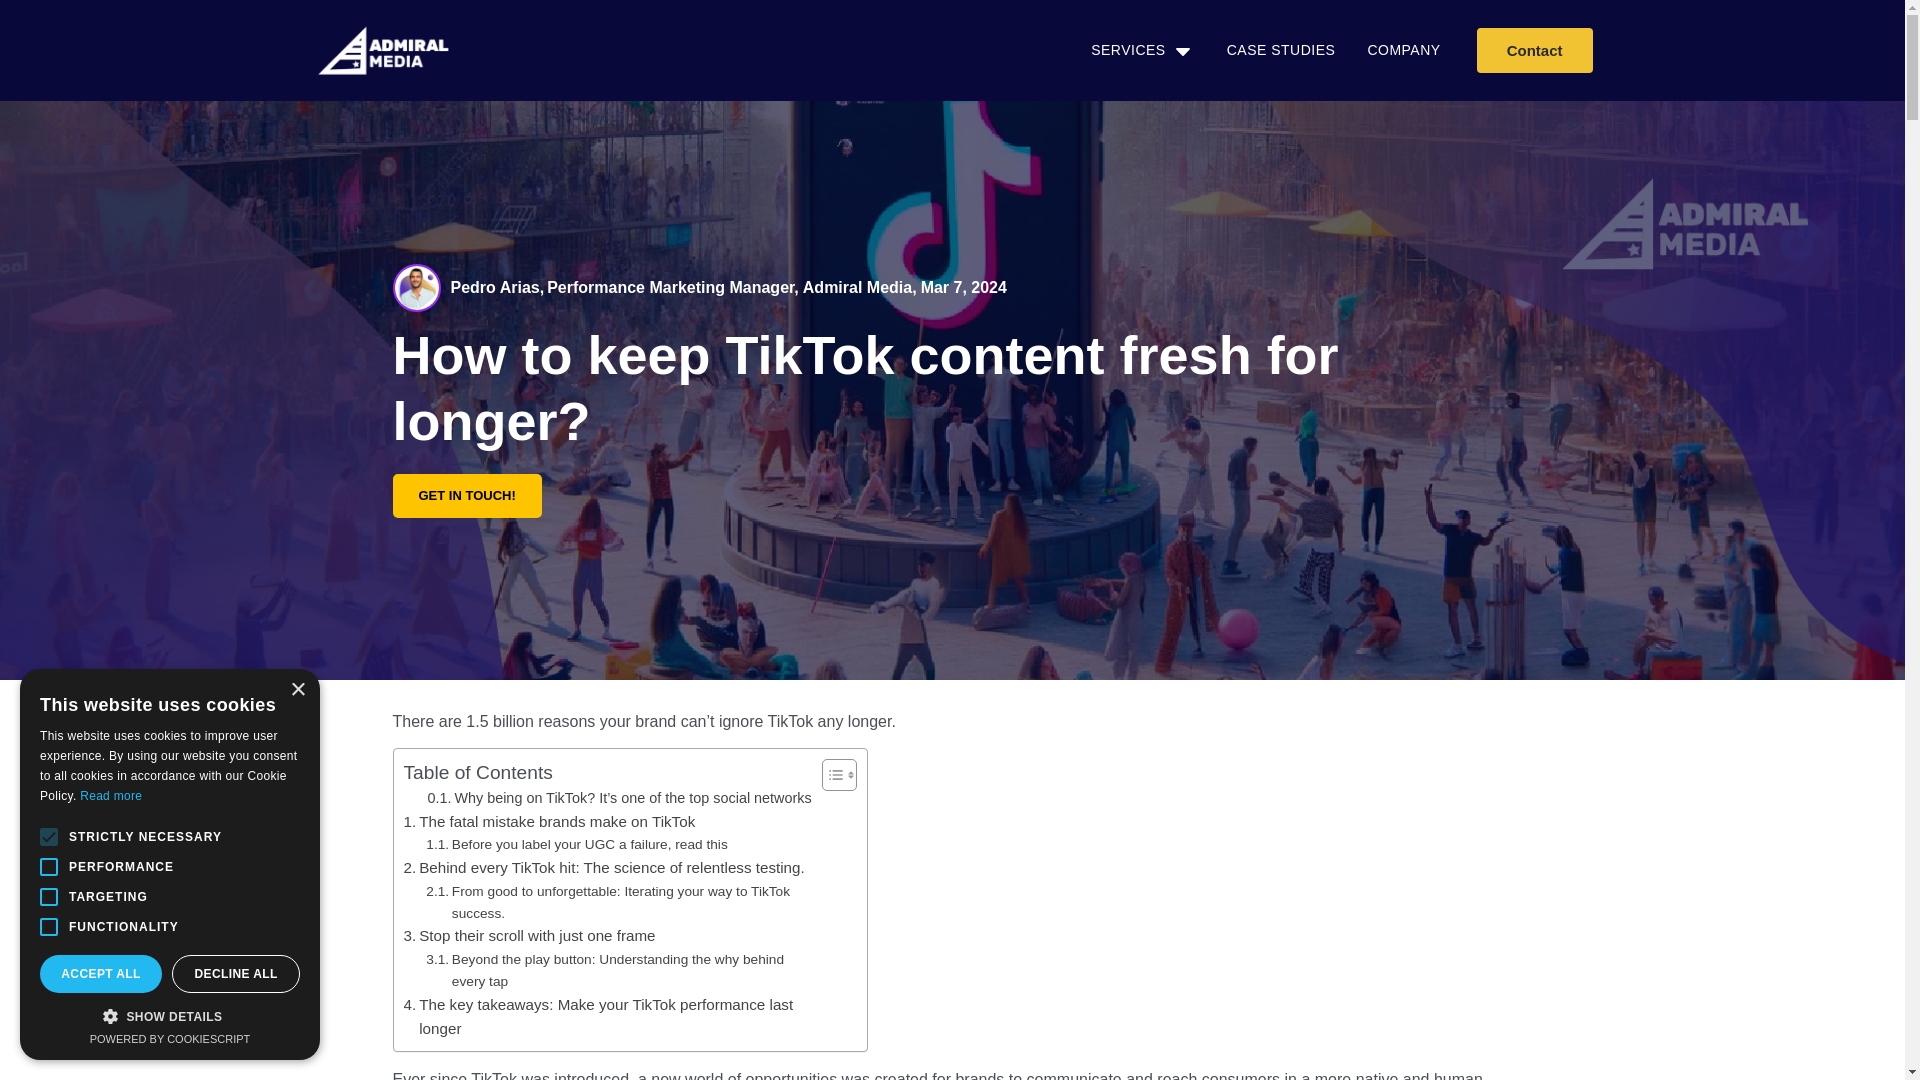 This screenshot has width=1920, height=1080. I want to click on CASE STUDIES, so click(1281, 50).